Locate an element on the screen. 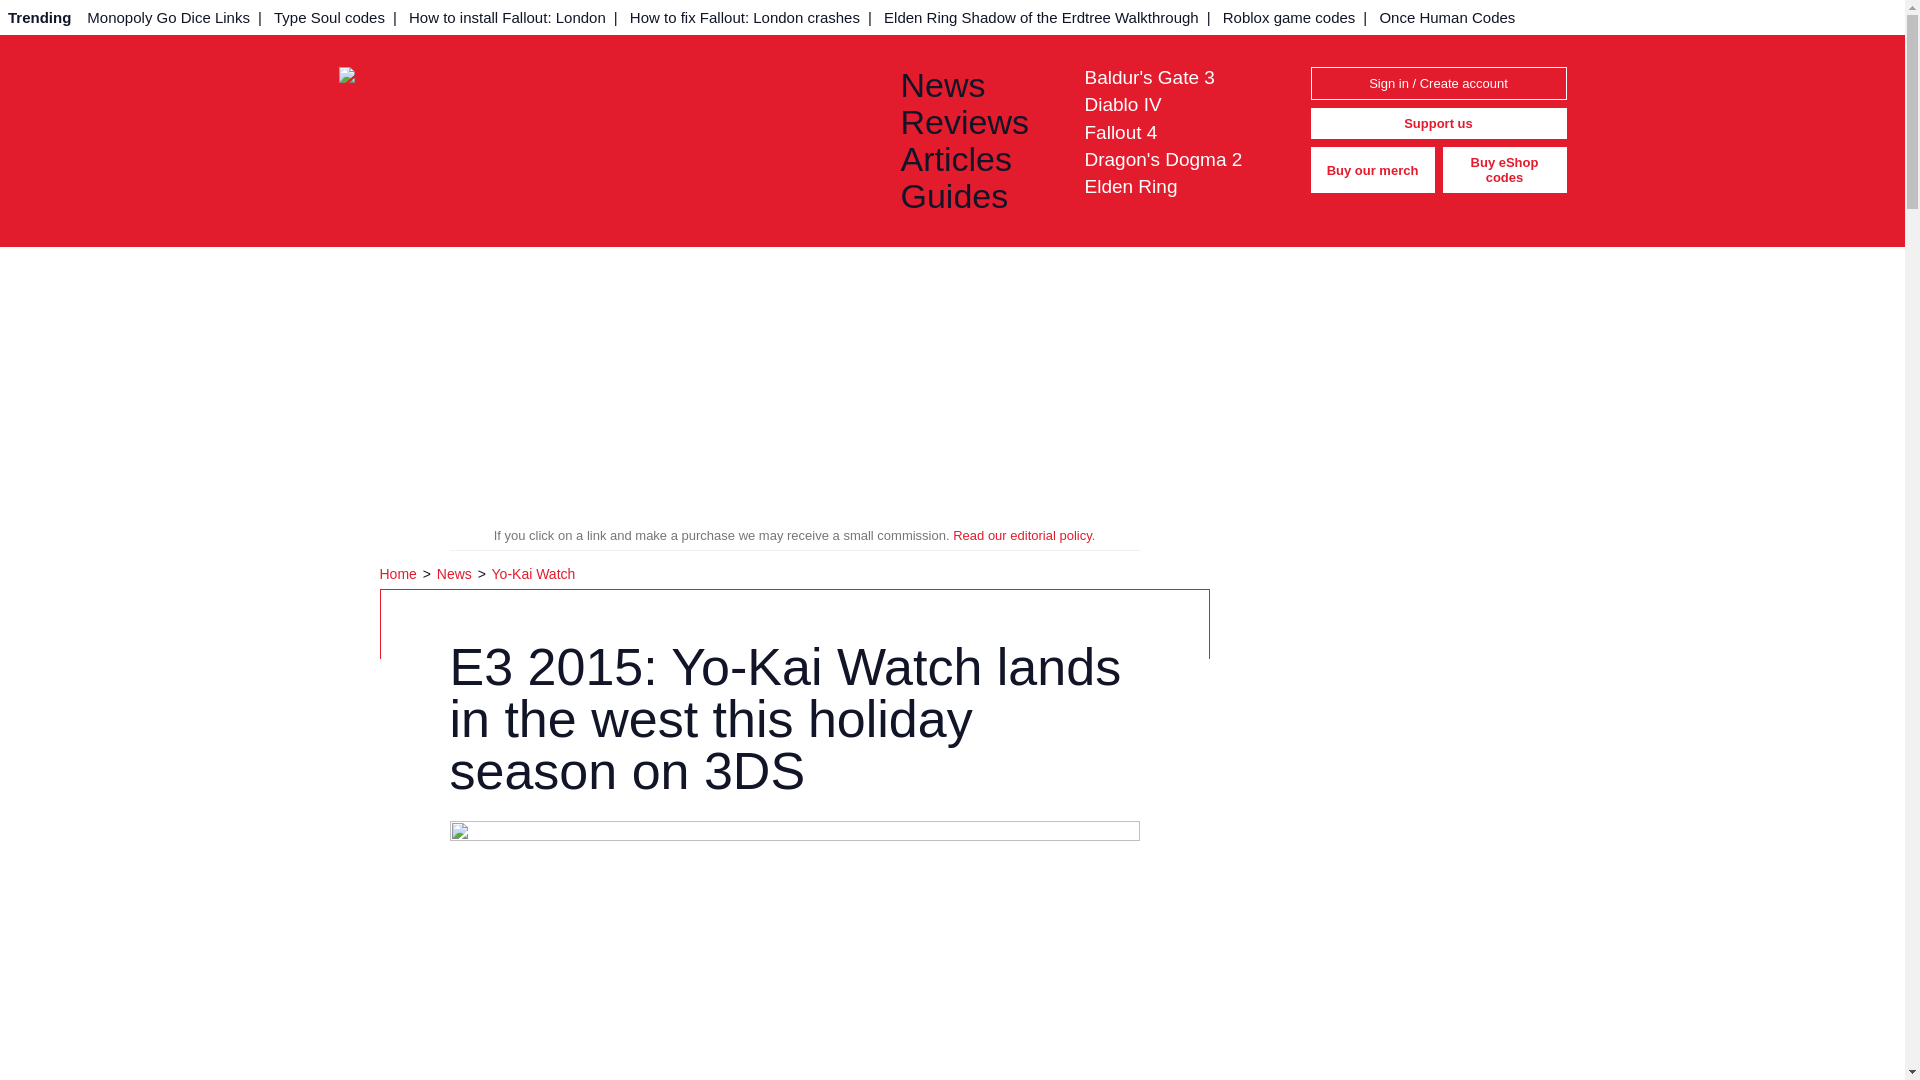 The width and height of the screenshot is (1920, 1080). Guides is located at coordinates (976, 196).